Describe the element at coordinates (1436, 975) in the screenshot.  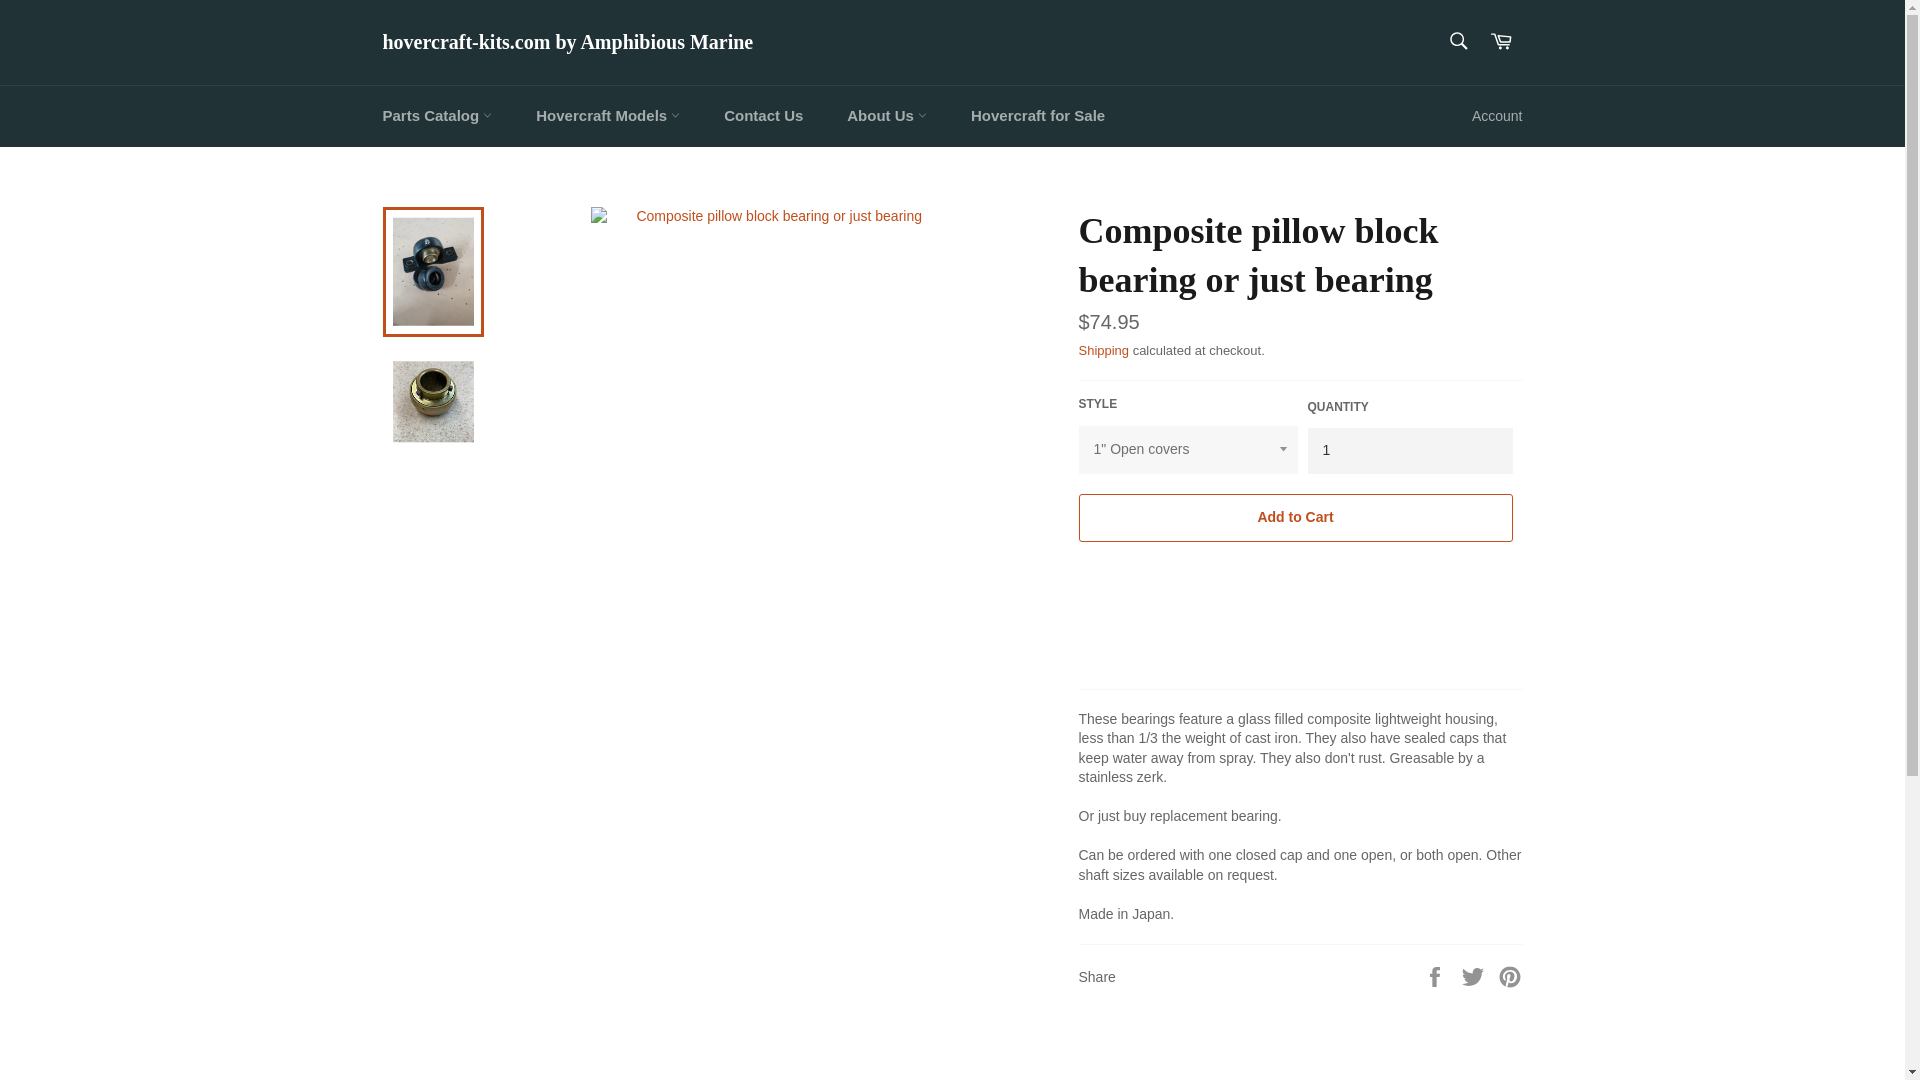
I see `Share on Facebook` at that location.